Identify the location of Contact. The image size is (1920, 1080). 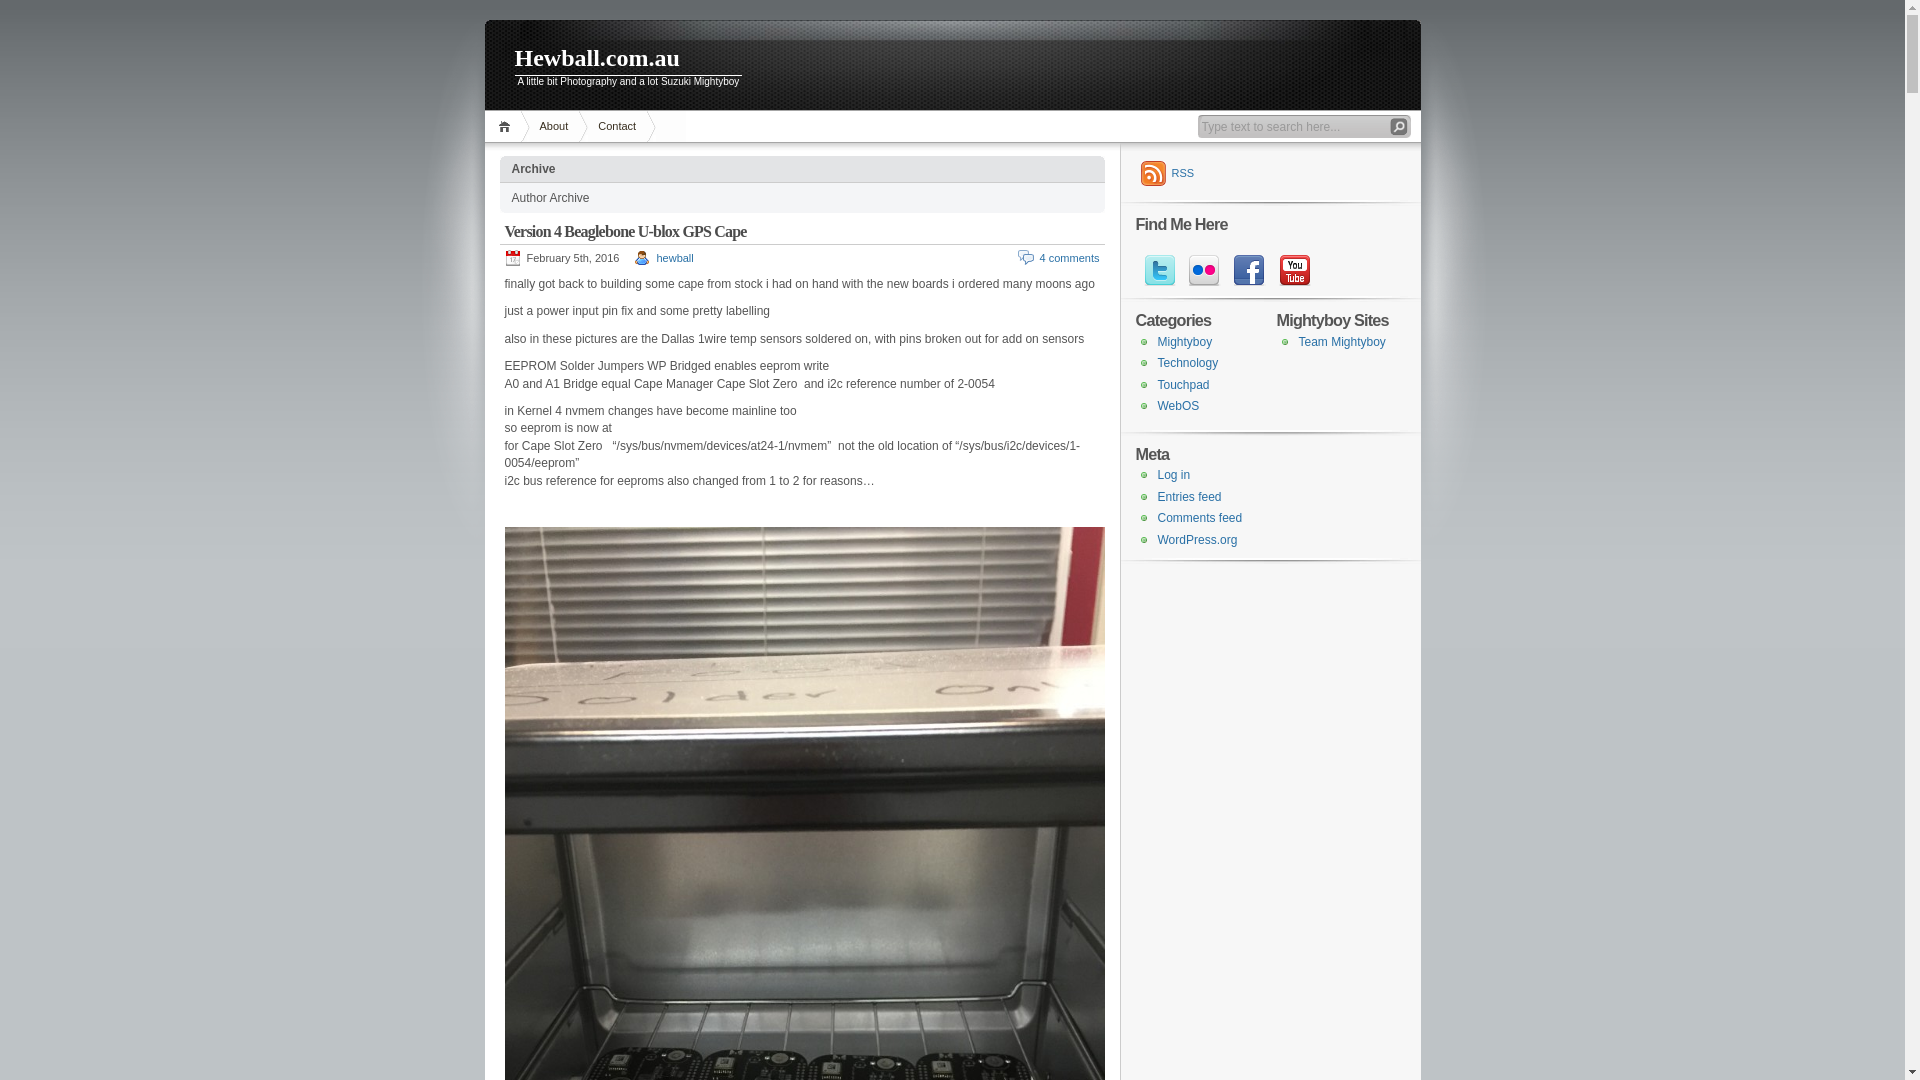
(617, 126).